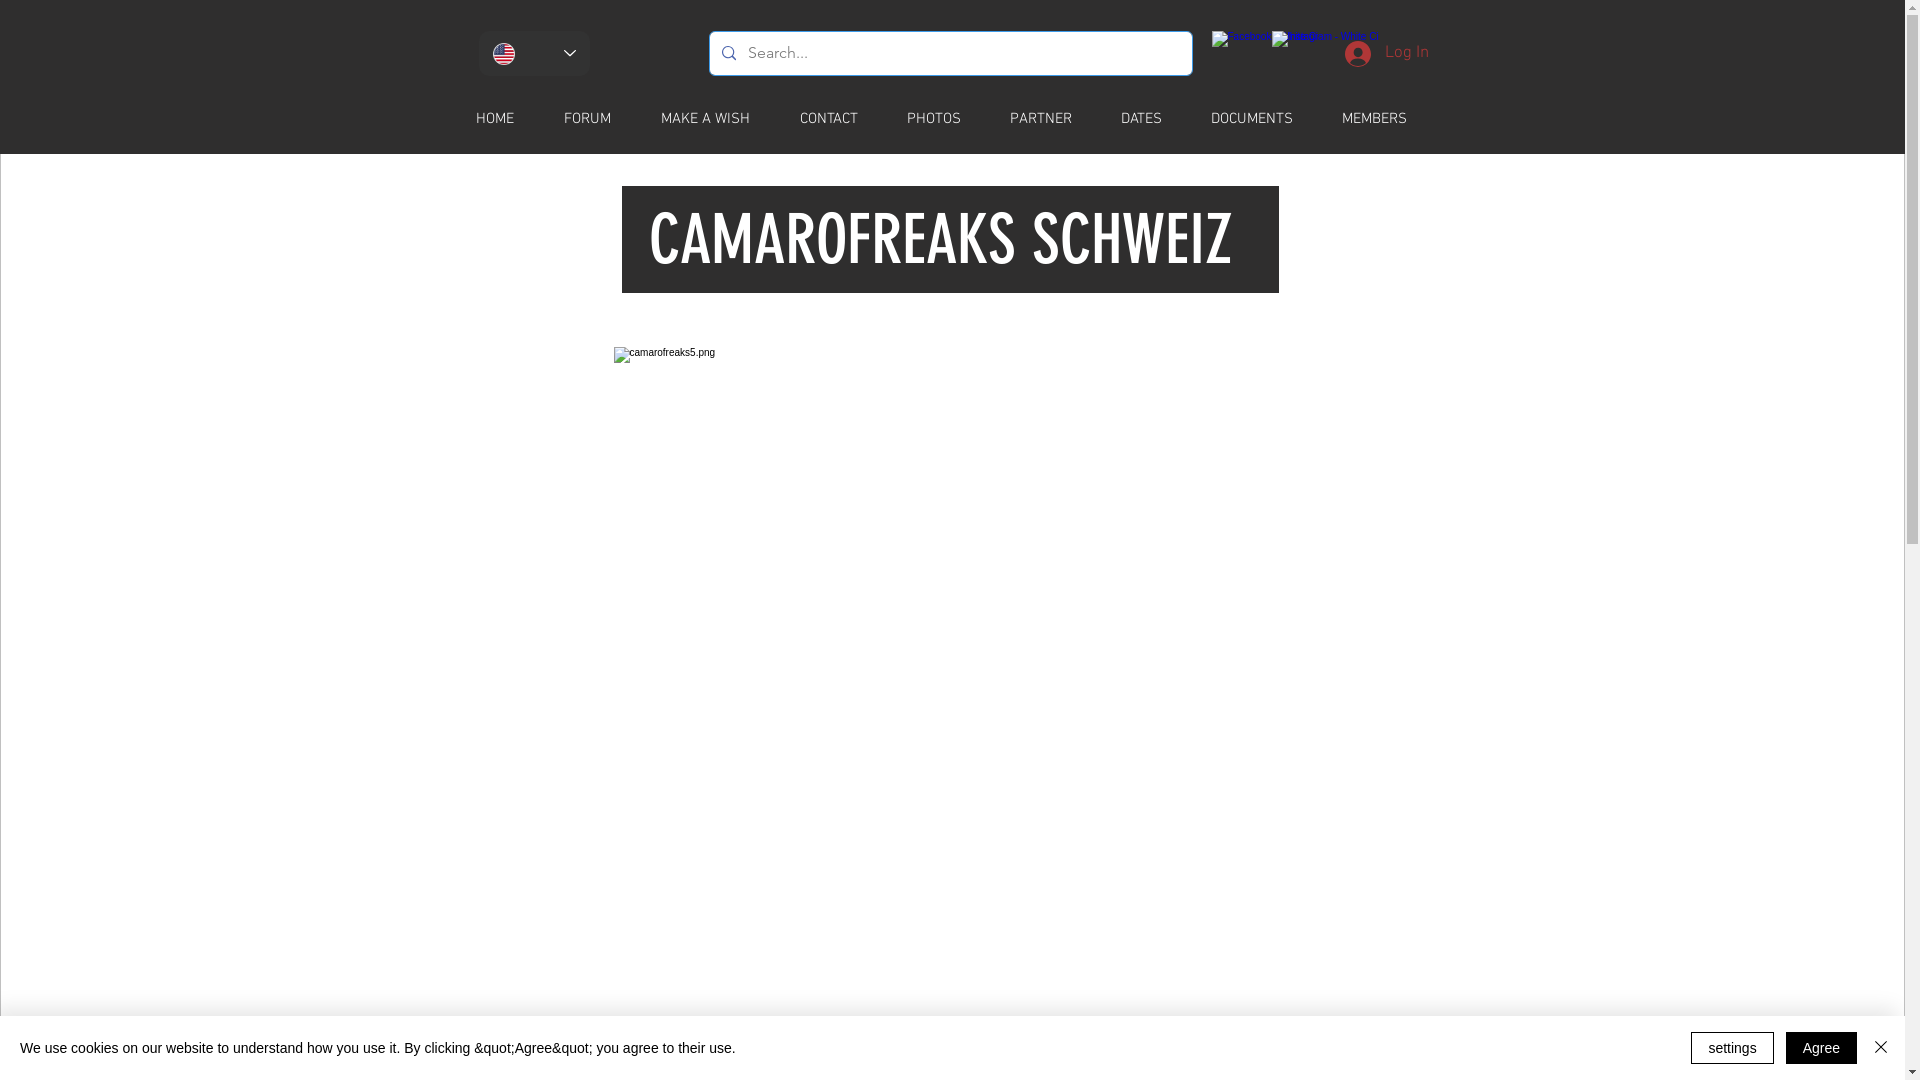 Image resolution: width=1920 pixels, height=1080 pixels. I want to click on MAKE A WISH, so click(718, 120).